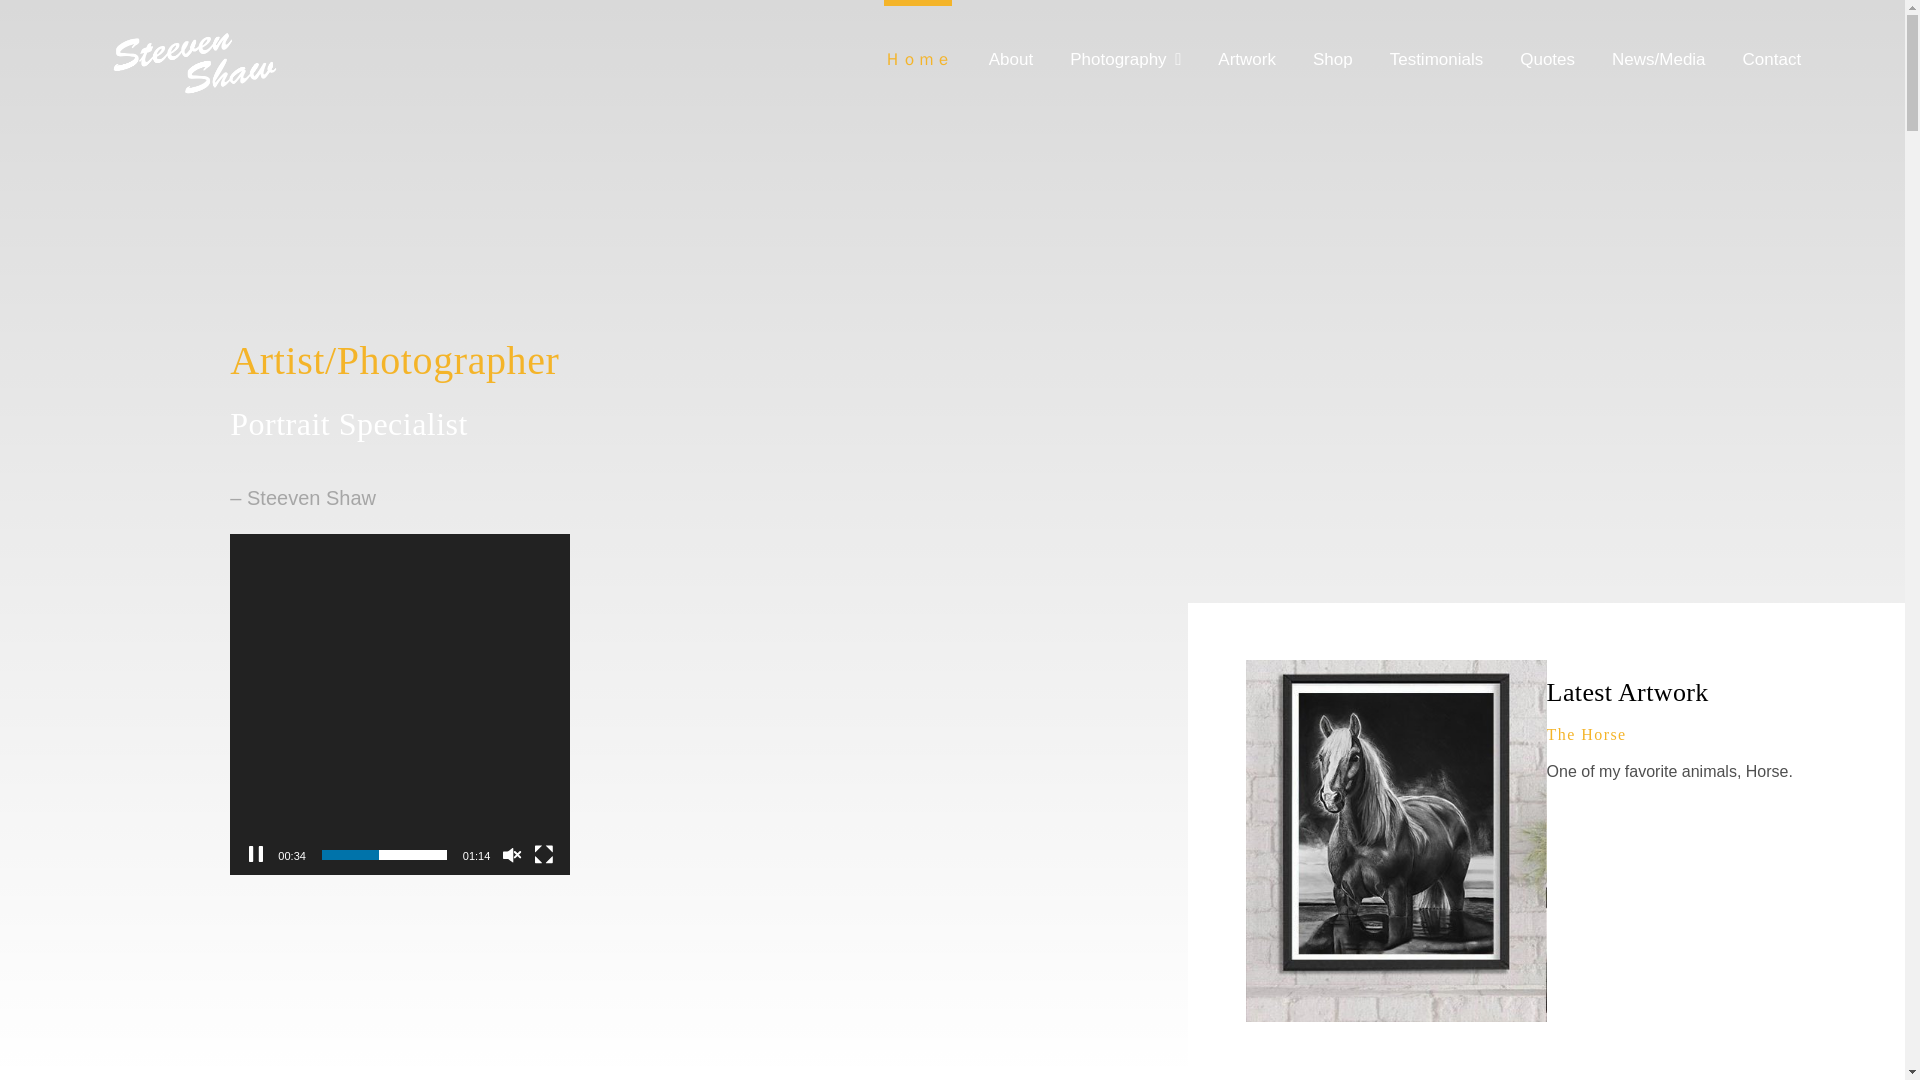  What do you see at coordinates (256, 854) in the screenshot?
I see `Pause` at bounding box center [256, 854].